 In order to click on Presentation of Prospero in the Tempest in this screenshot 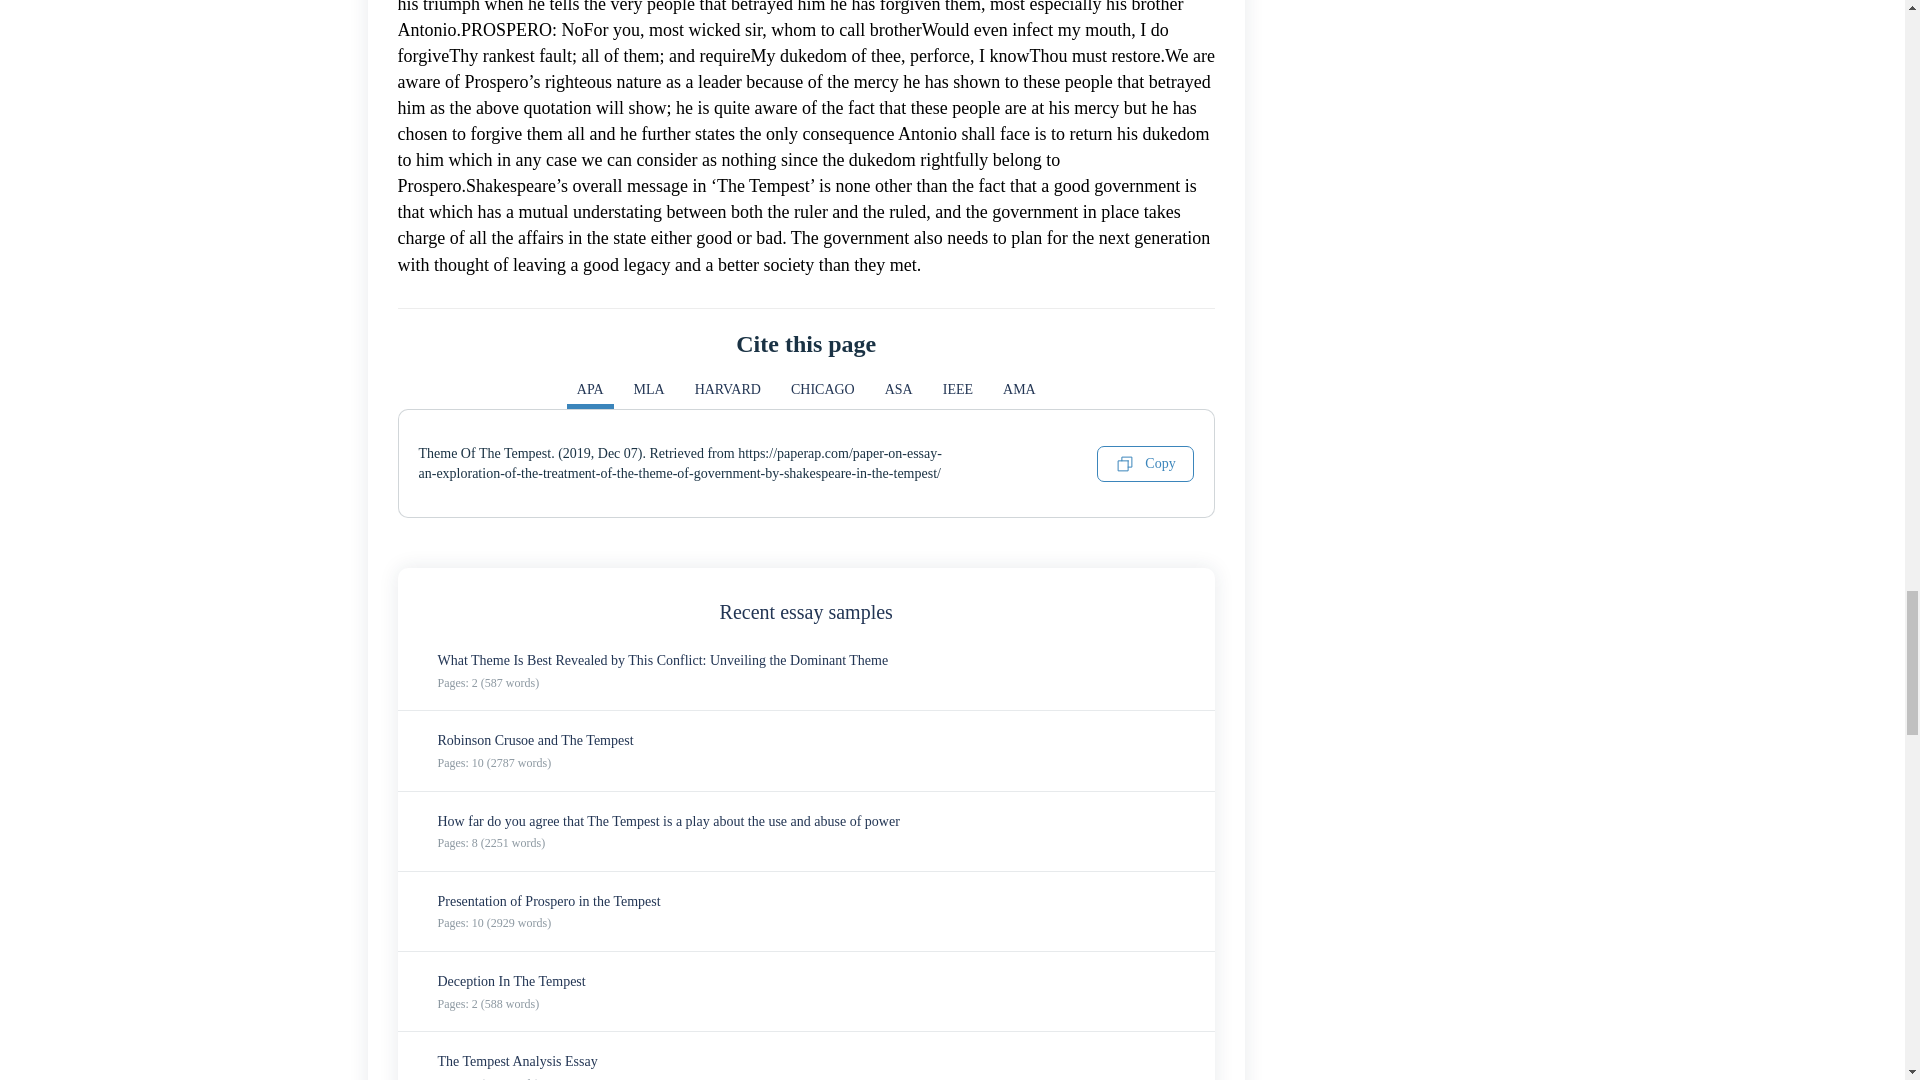, I will do `click(548, 902)`.